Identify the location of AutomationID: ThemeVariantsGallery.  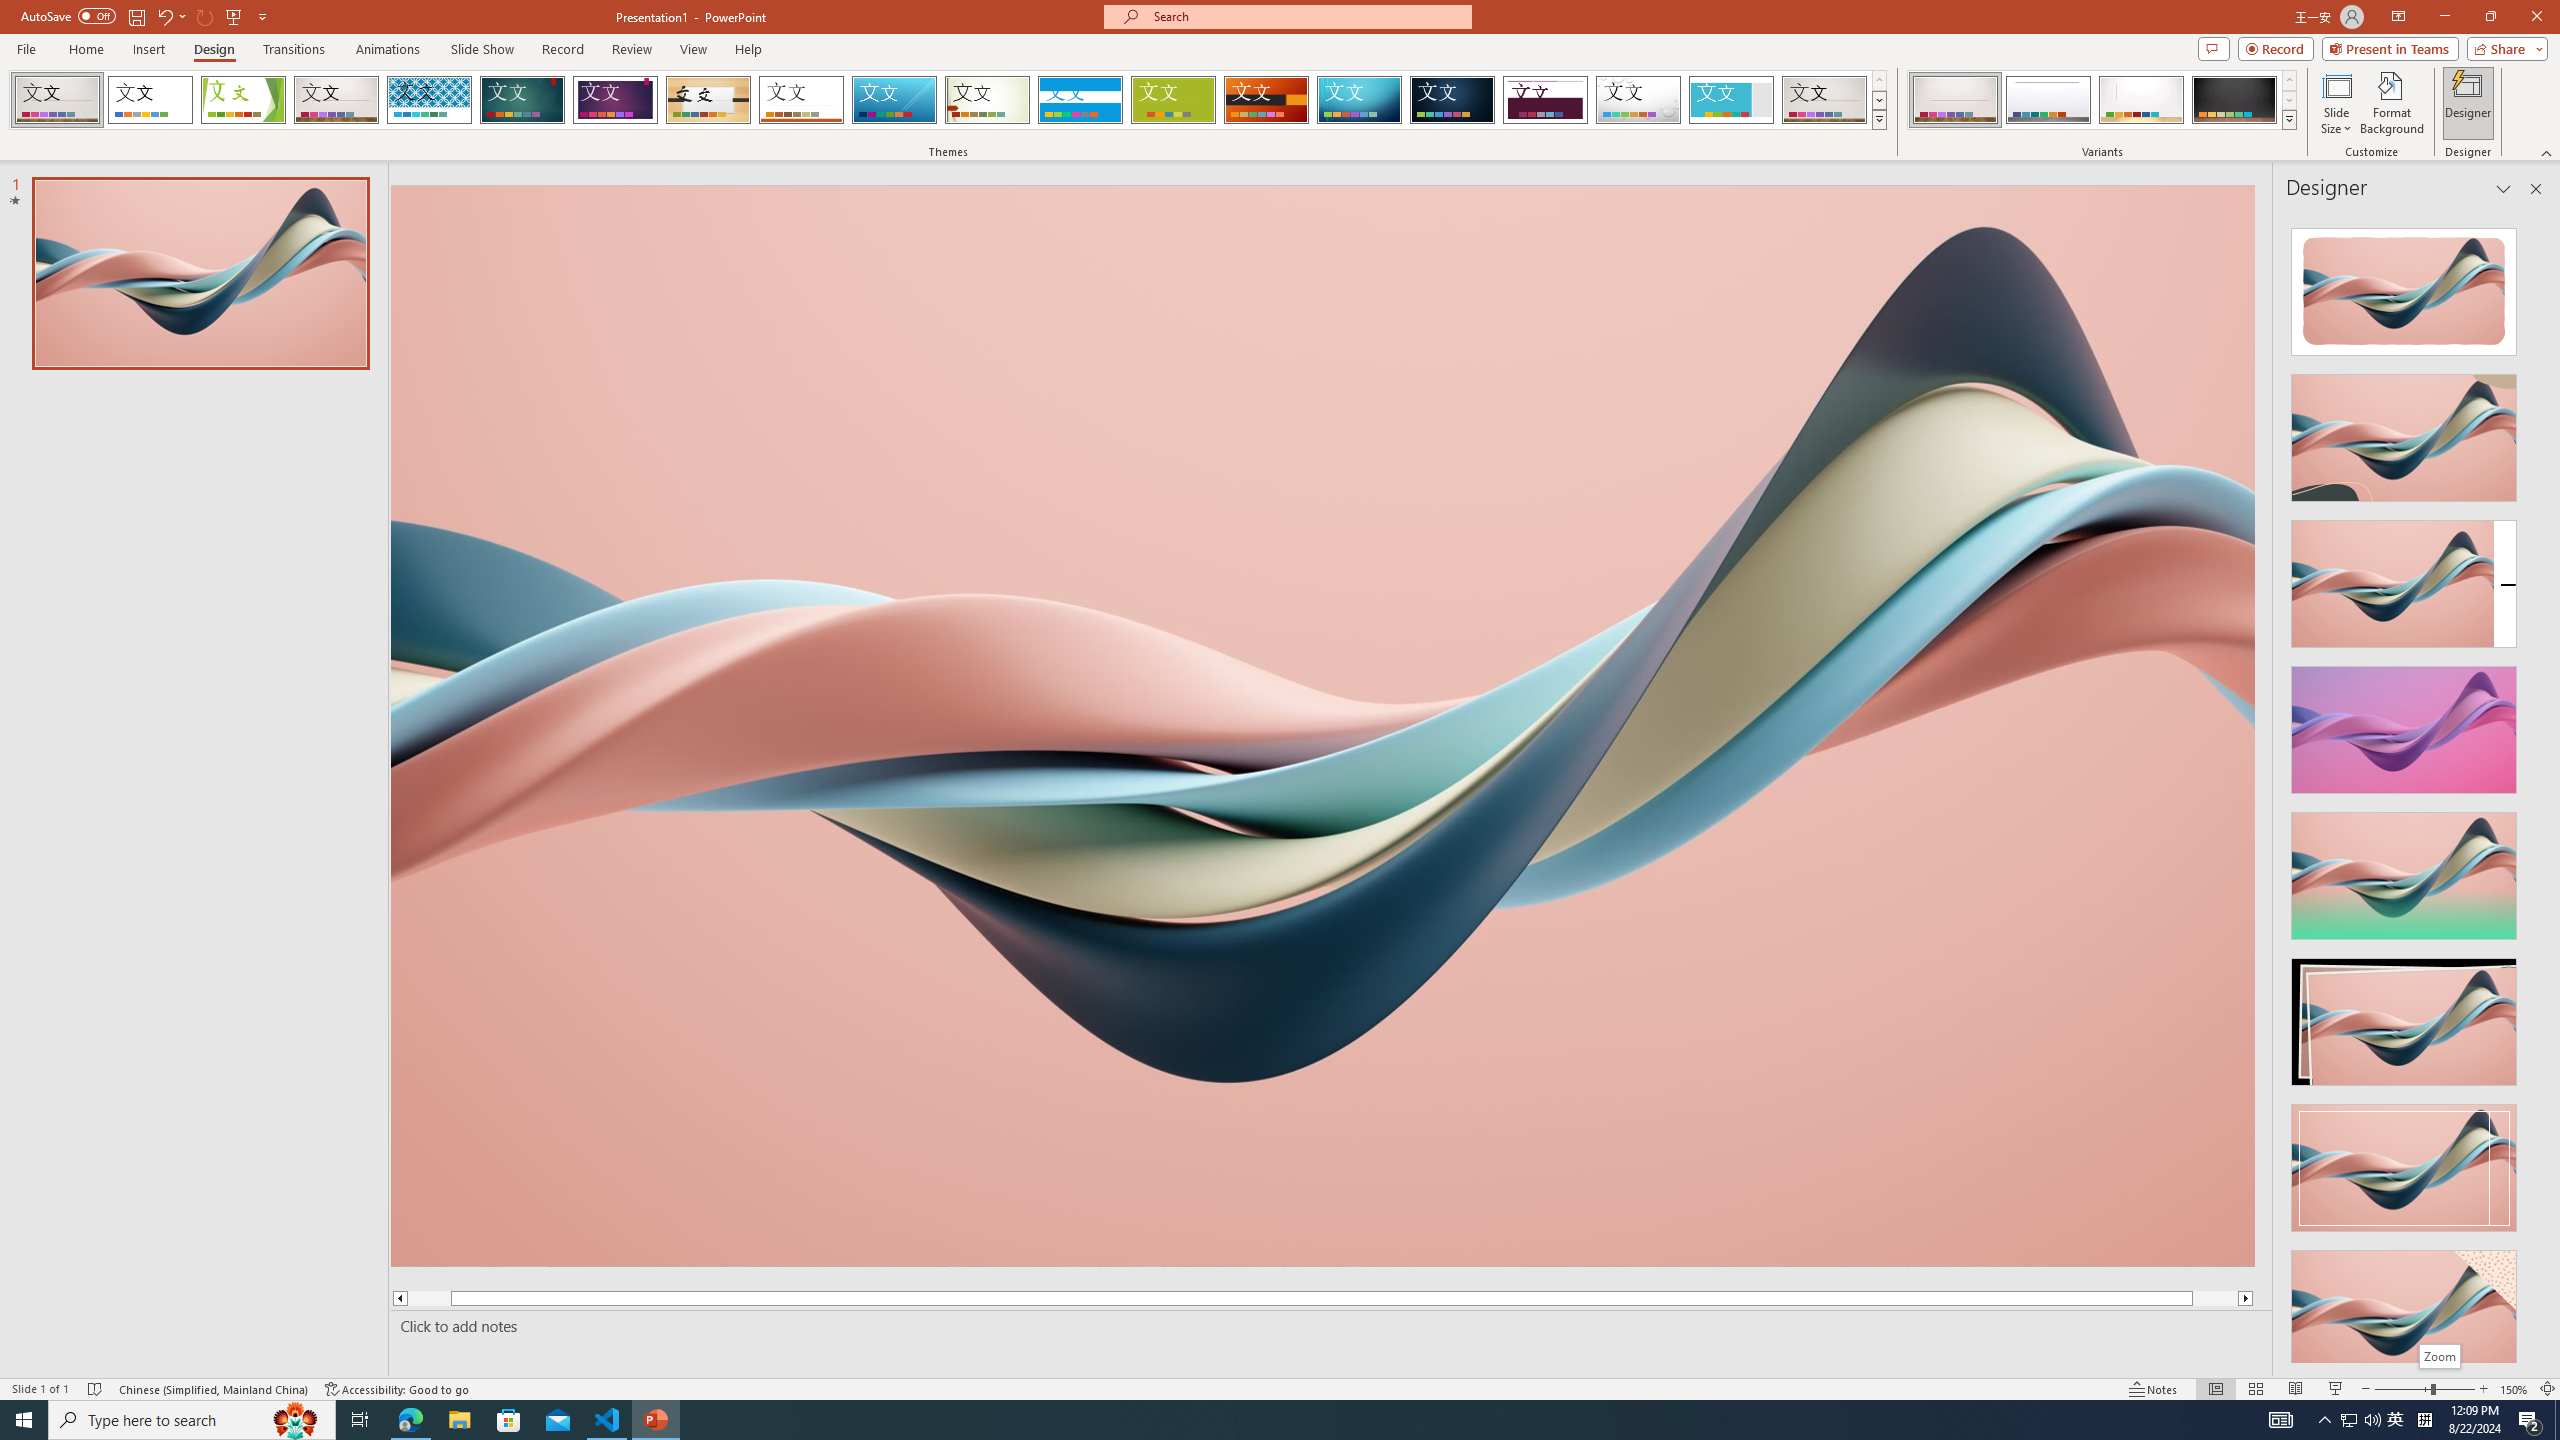
(2102, 100).